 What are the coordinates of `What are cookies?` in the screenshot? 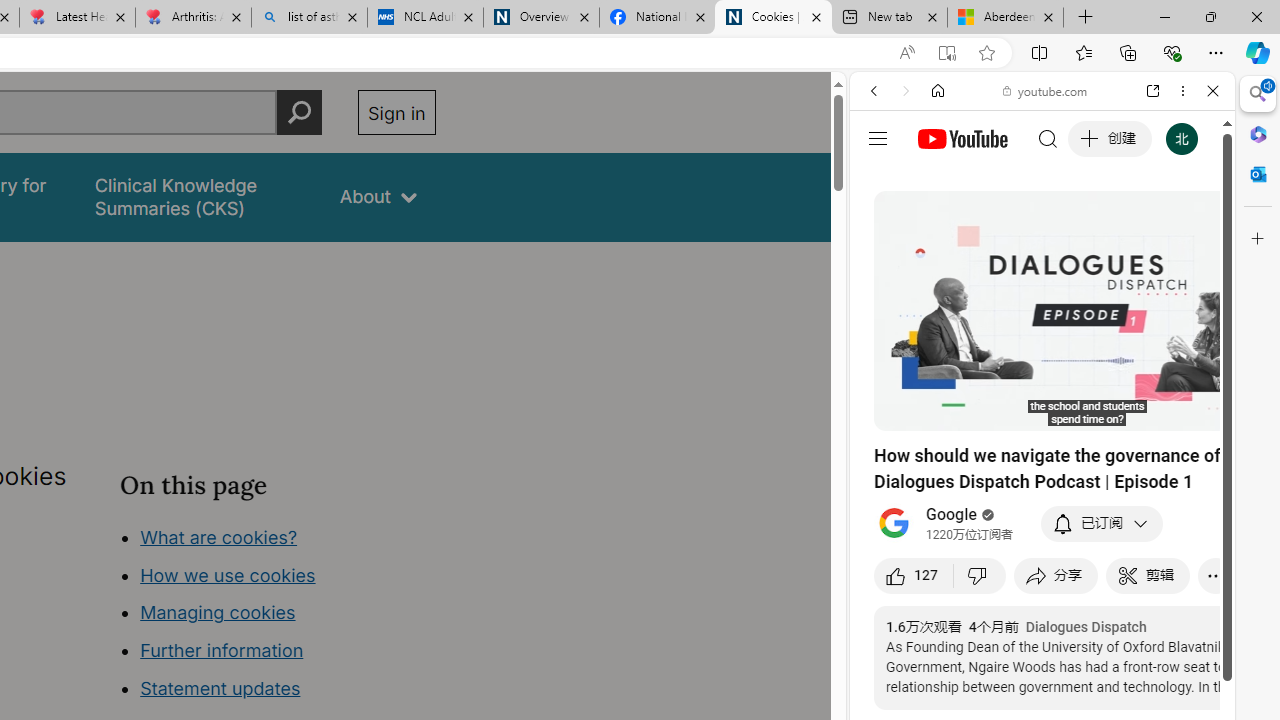 It's located at (218, 536).